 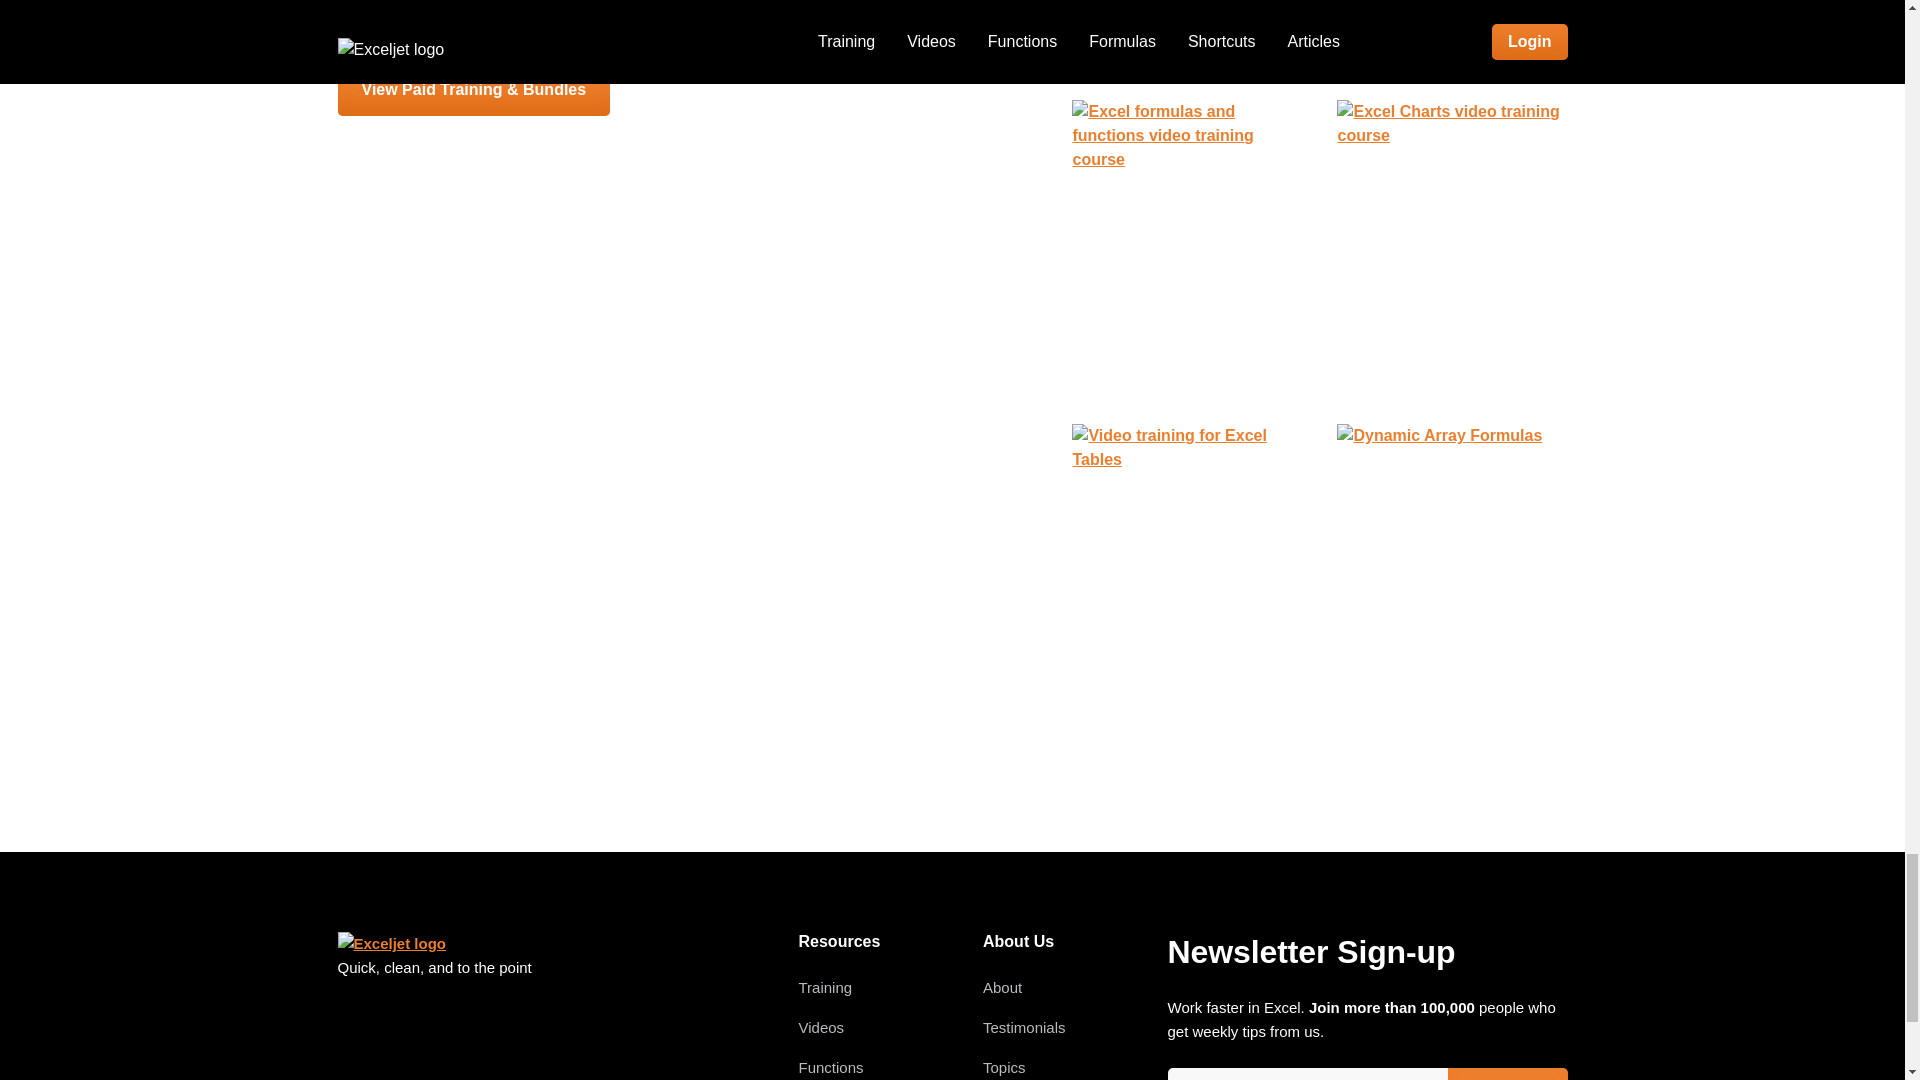 I want to click on Exceljet Video Training, so click(x=825, y=986).